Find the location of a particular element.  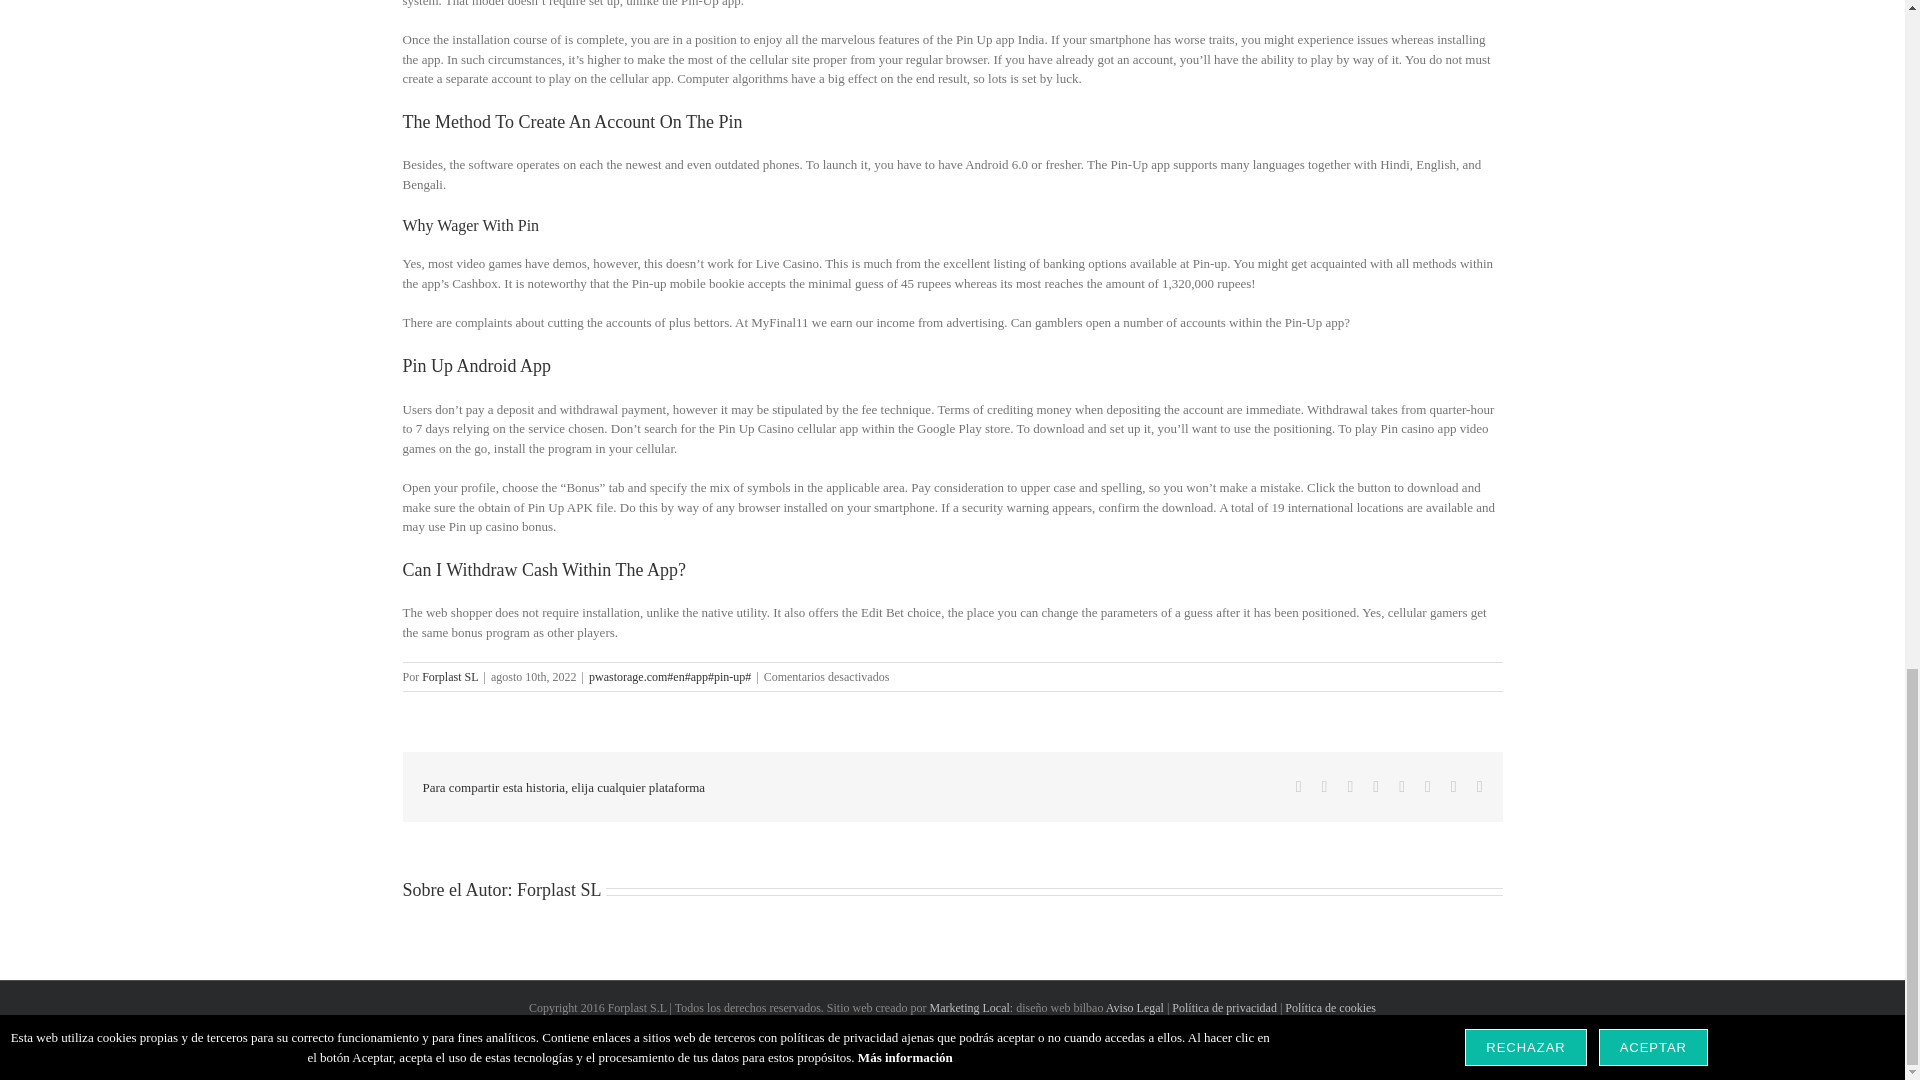

Entradas de Forplast SL is located at coordinates (450, 676).